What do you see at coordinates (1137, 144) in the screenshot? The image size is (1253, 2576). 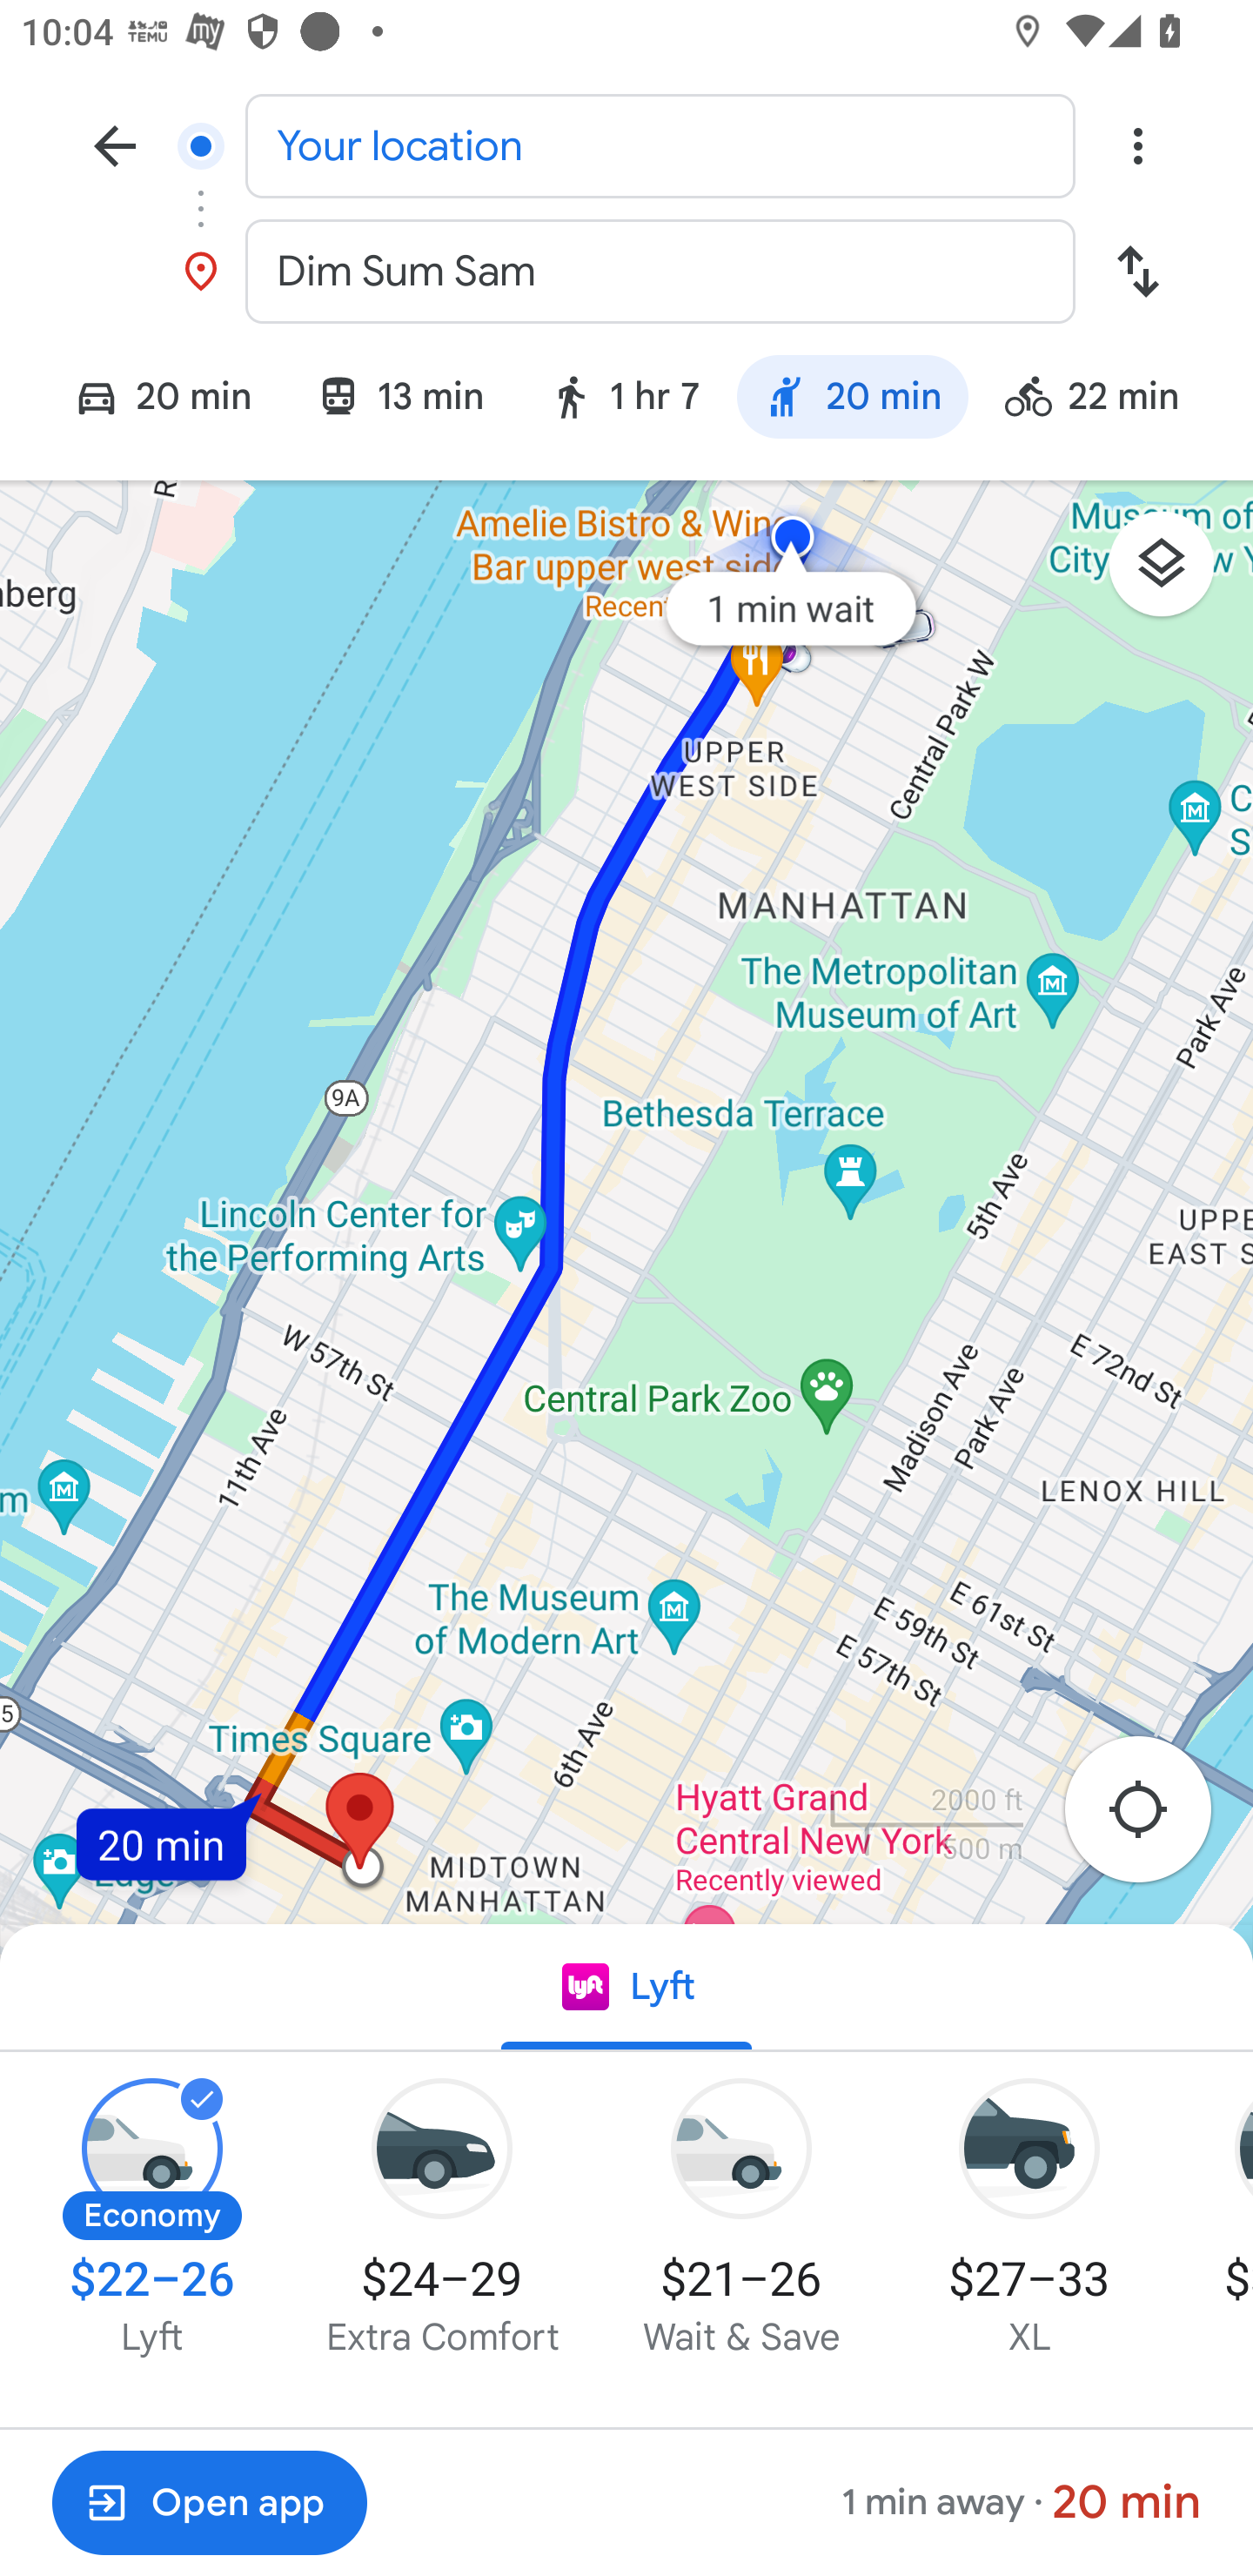 I see `Overflow menu` at bounding box center [1137, 144].